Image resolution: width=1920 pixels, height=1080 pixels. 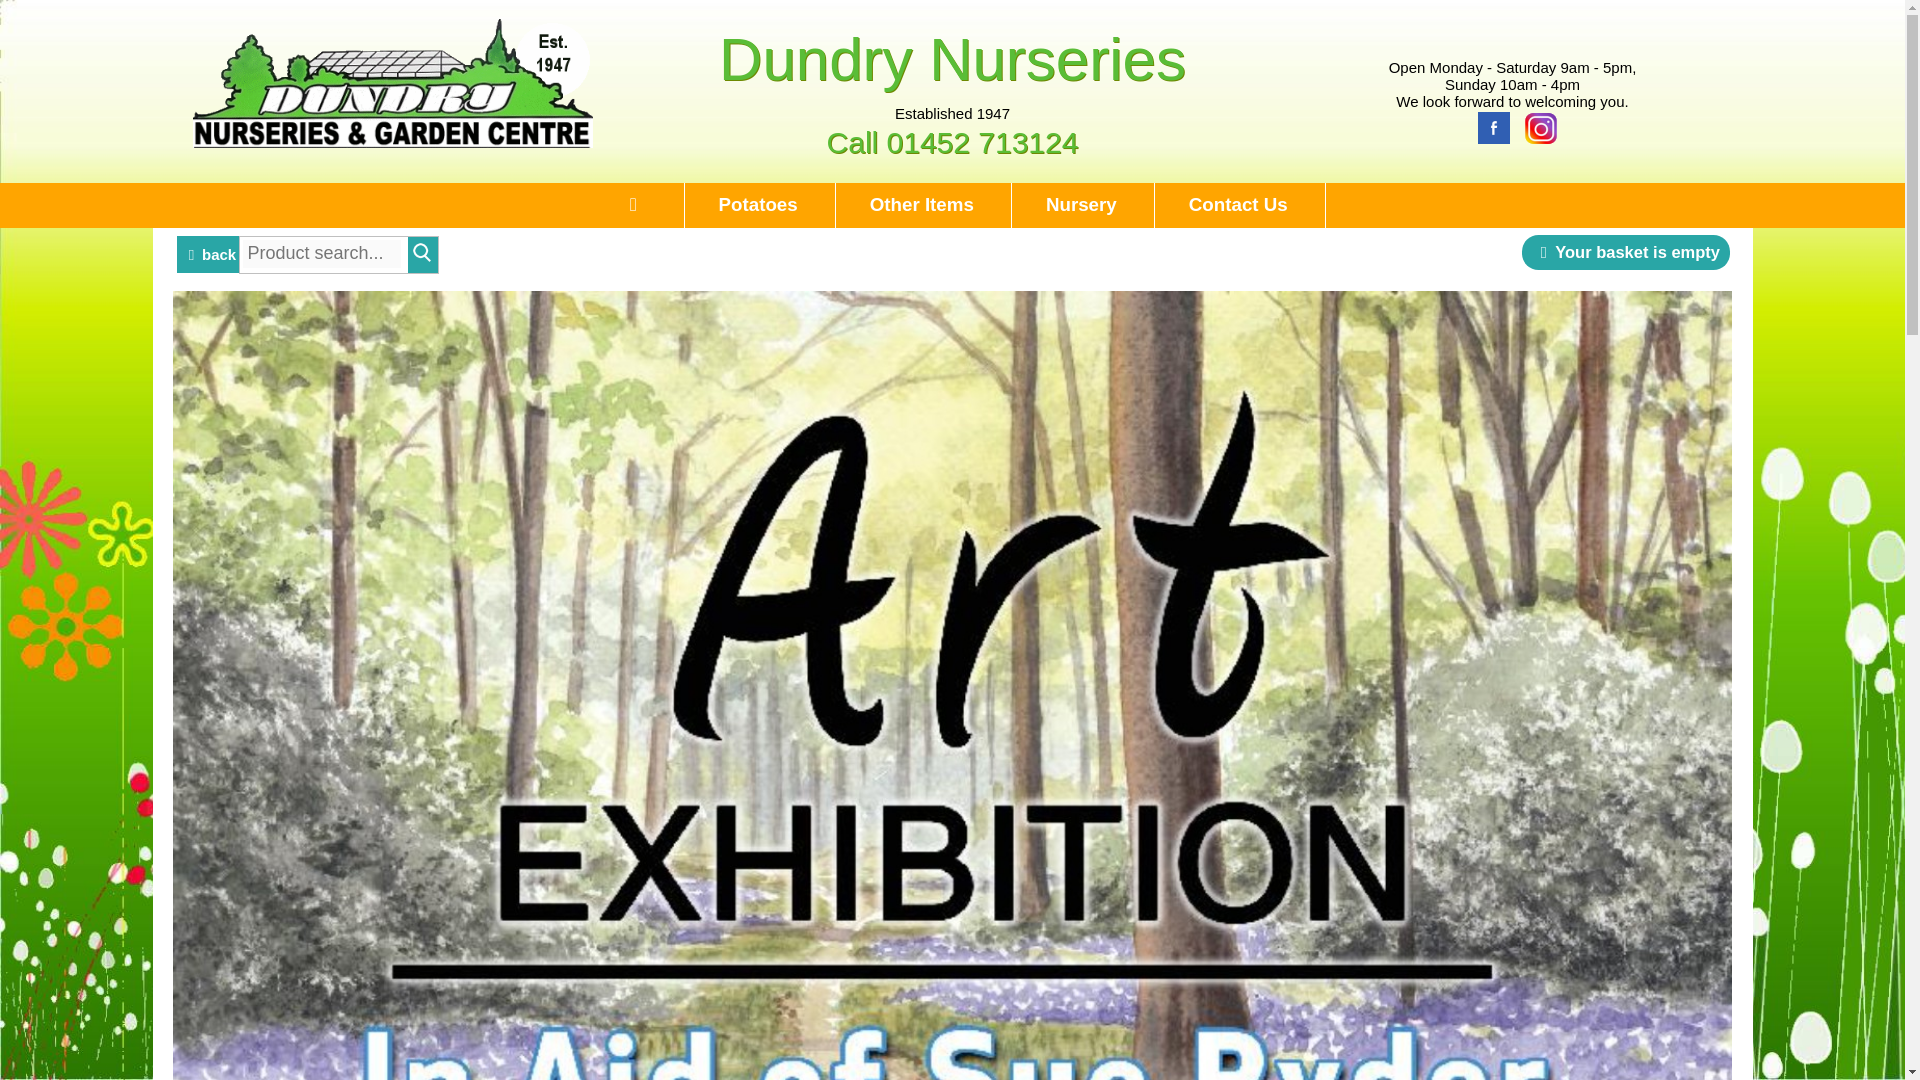 What do you see at coordinates (422, 253) in the screenshot?
I see `Search` at bounding box center [422, 253].